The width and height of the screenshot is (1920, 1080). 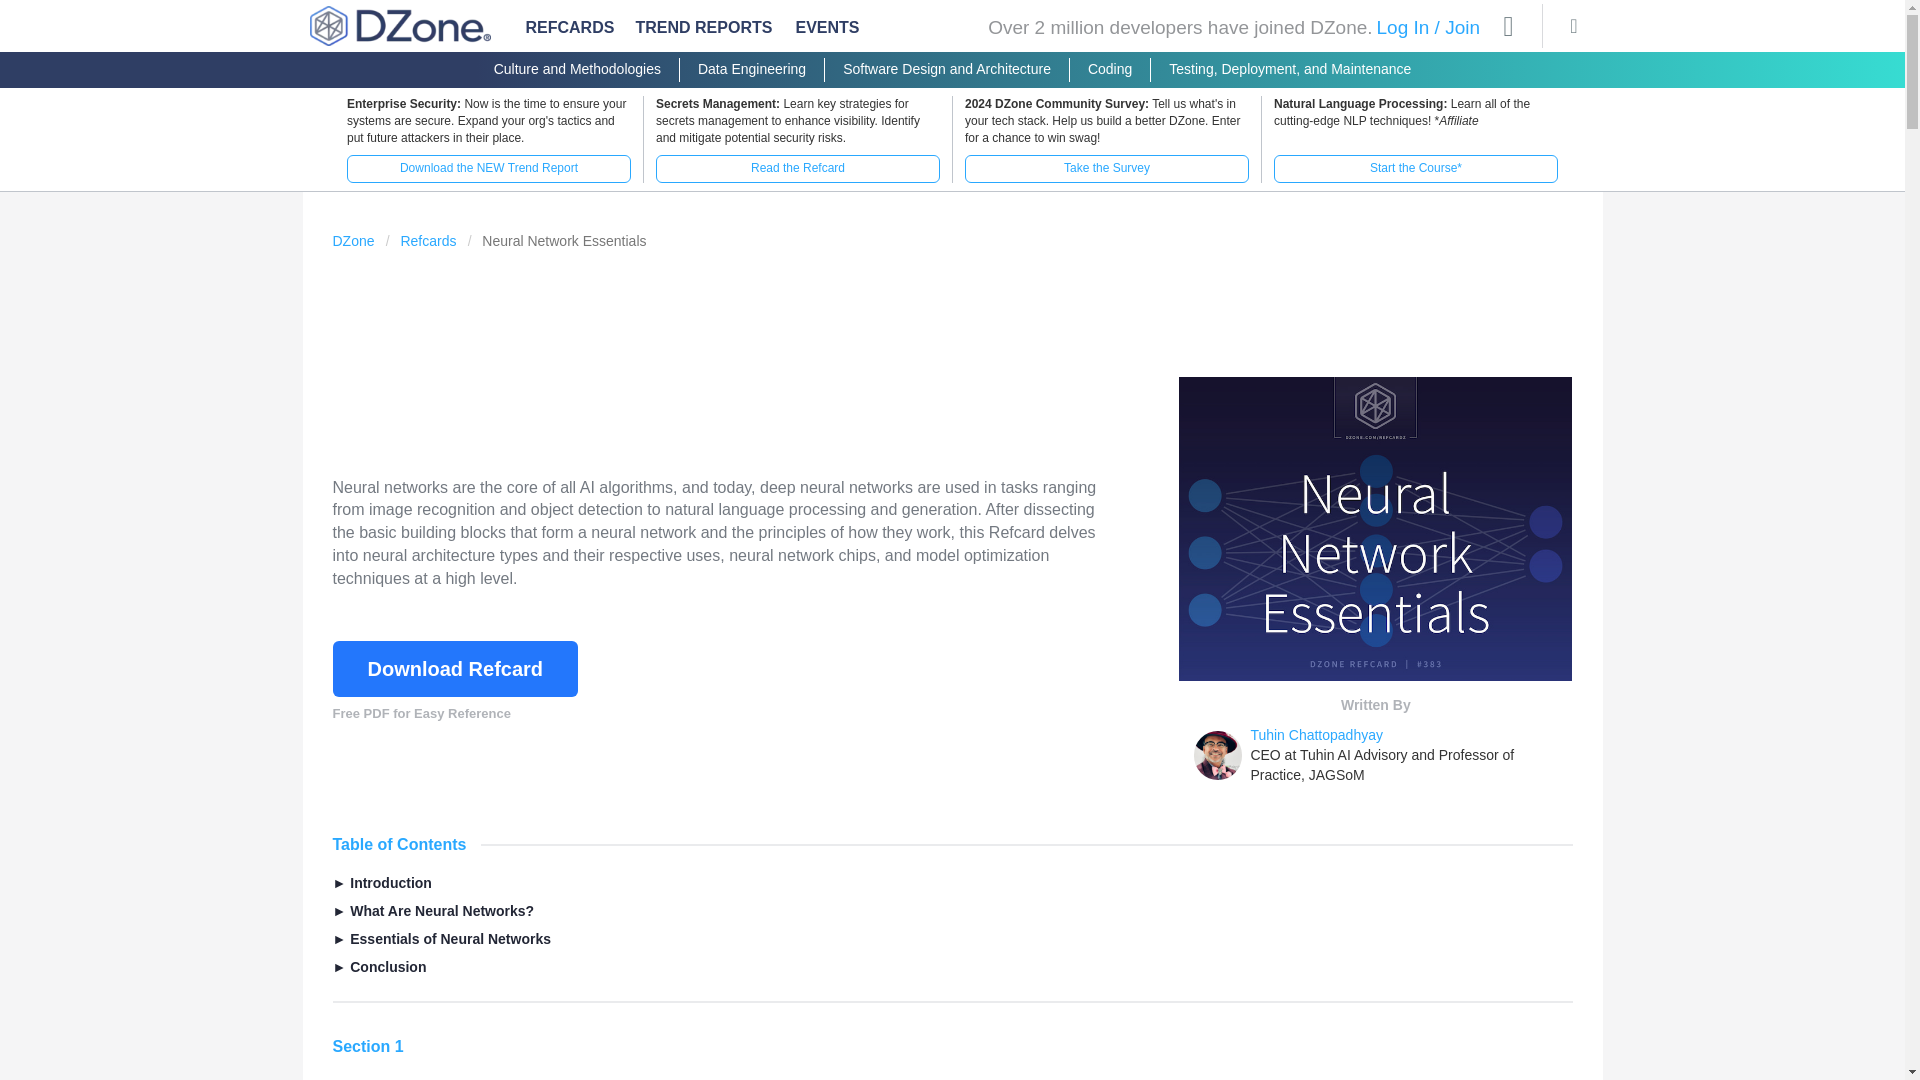 What do you see at coordinates (828, 32) in the screenshot?
I see `EVENTS` at bounding box center [828, 32].